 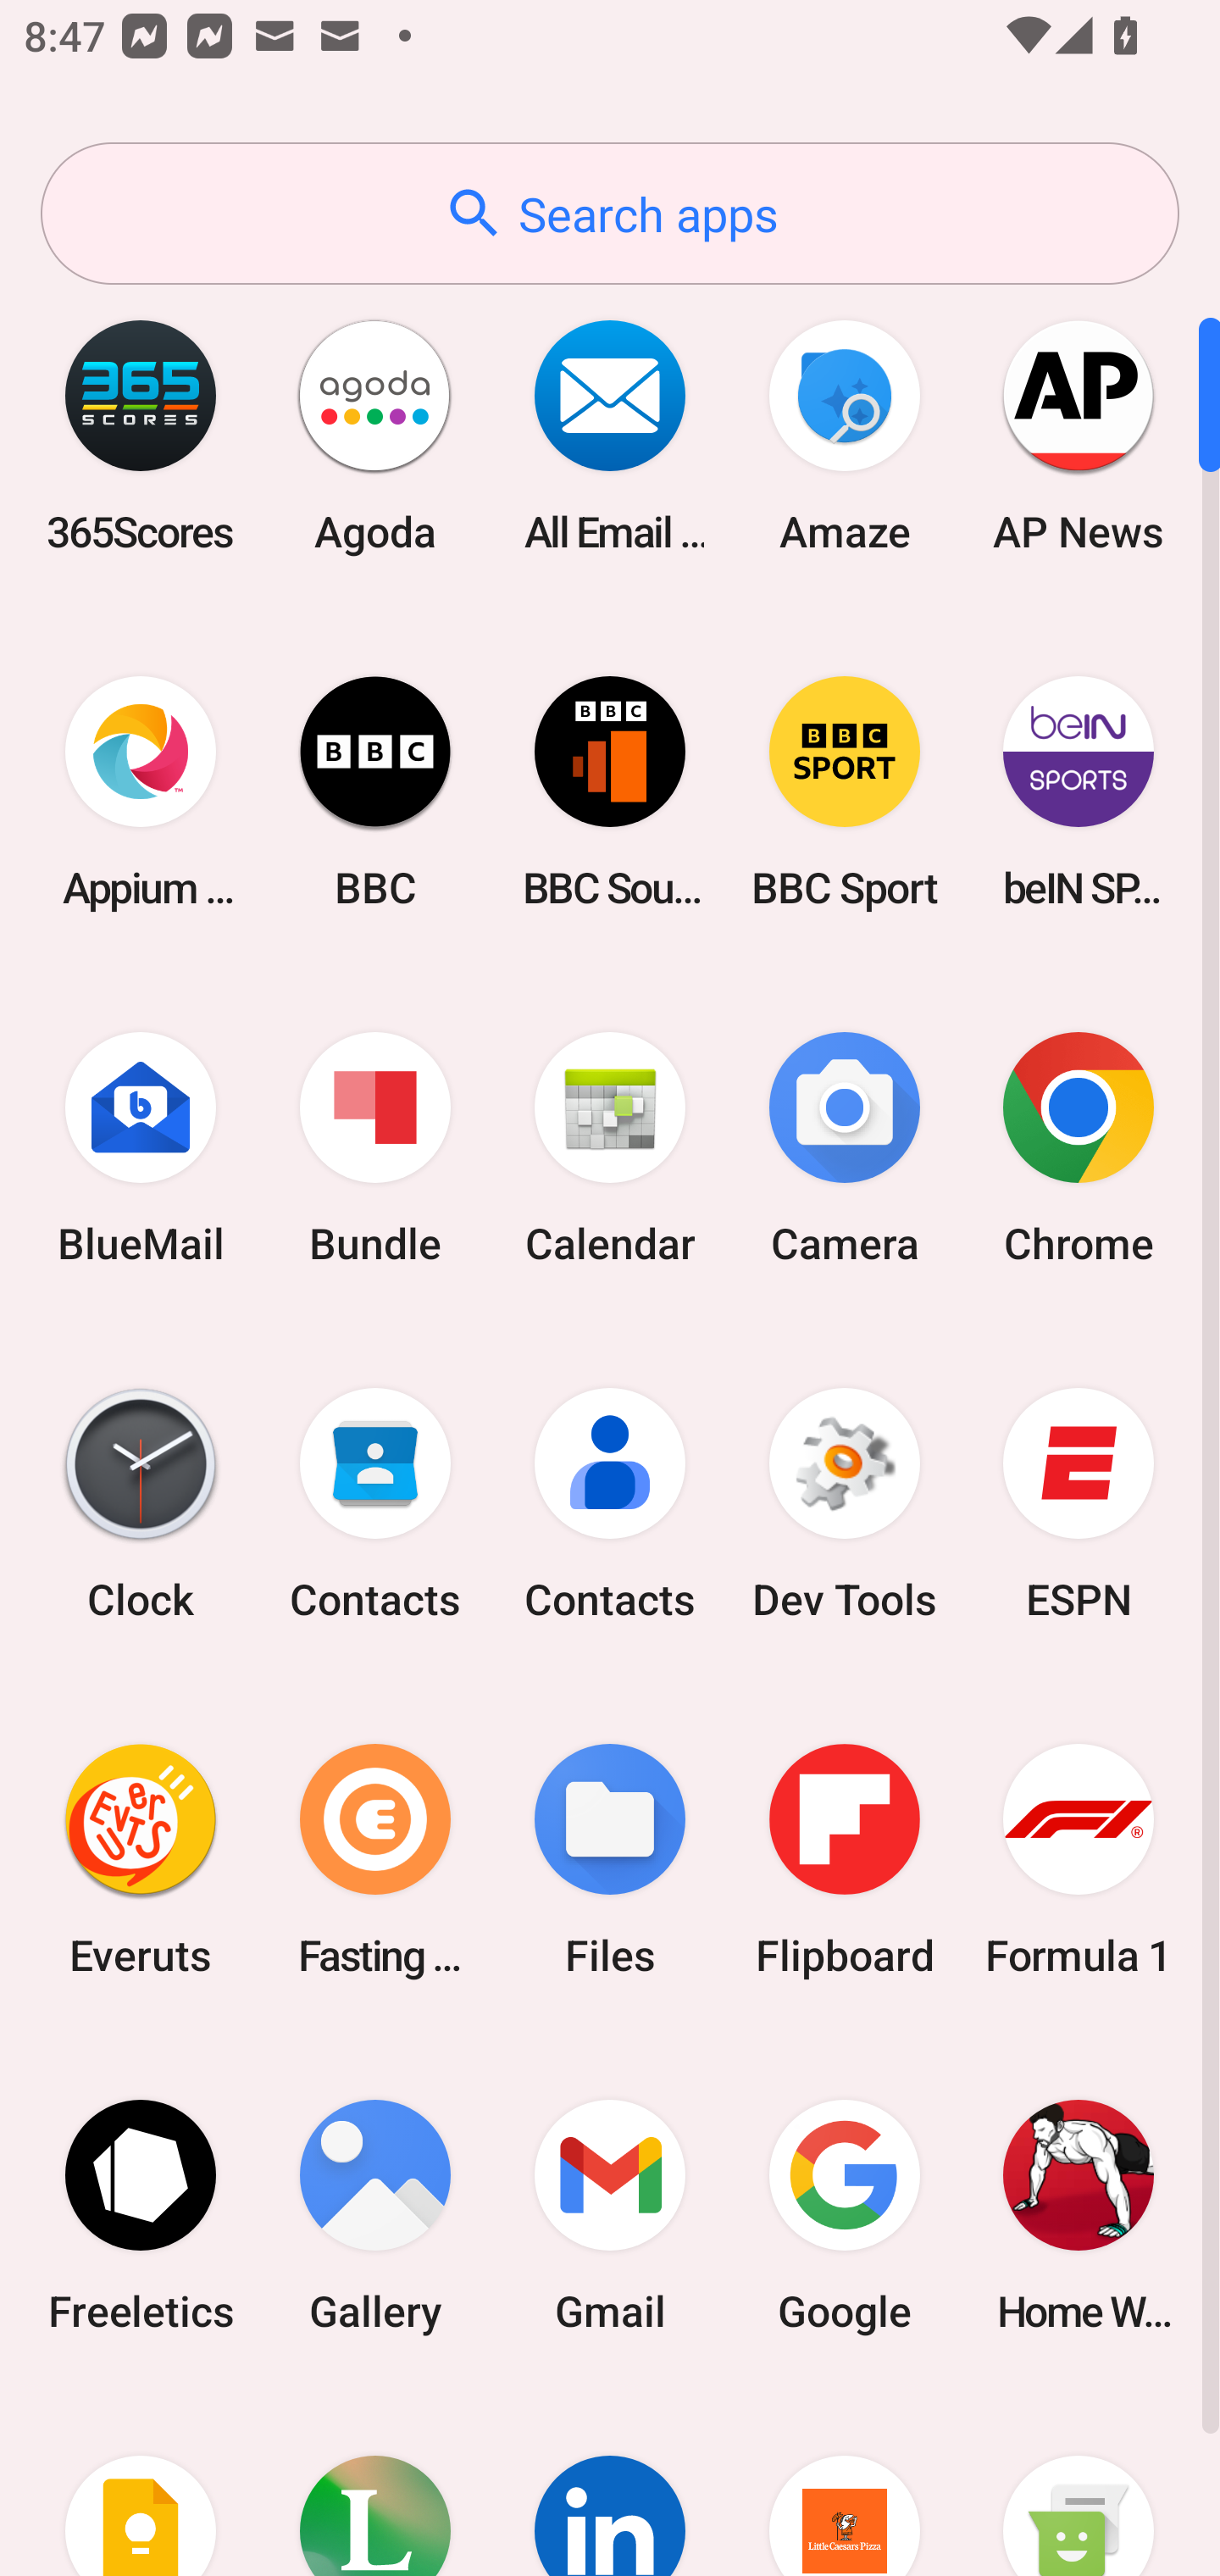 I want to click on Files, so click(x=610, y=1859).